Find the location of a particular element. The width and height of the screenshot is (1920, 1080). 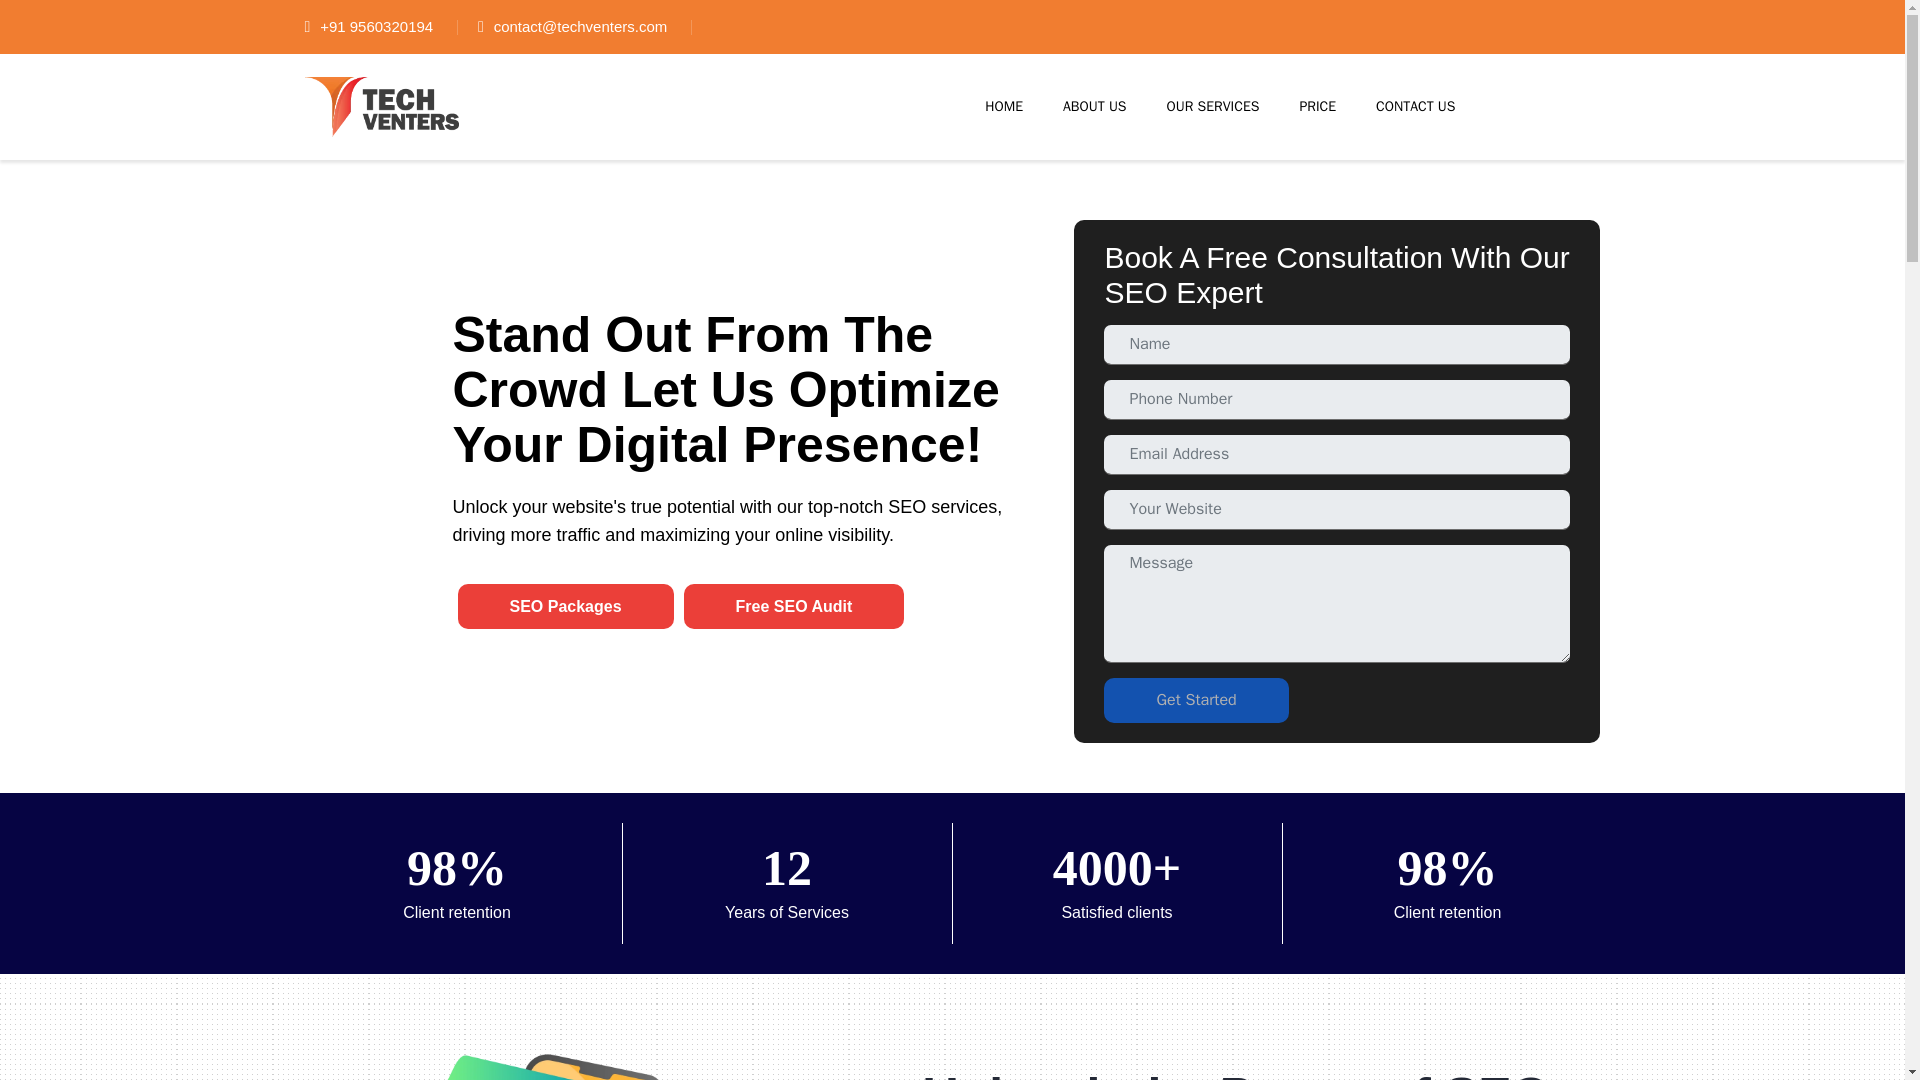

OUR SERVICES is located at coordinates (1213, 106).